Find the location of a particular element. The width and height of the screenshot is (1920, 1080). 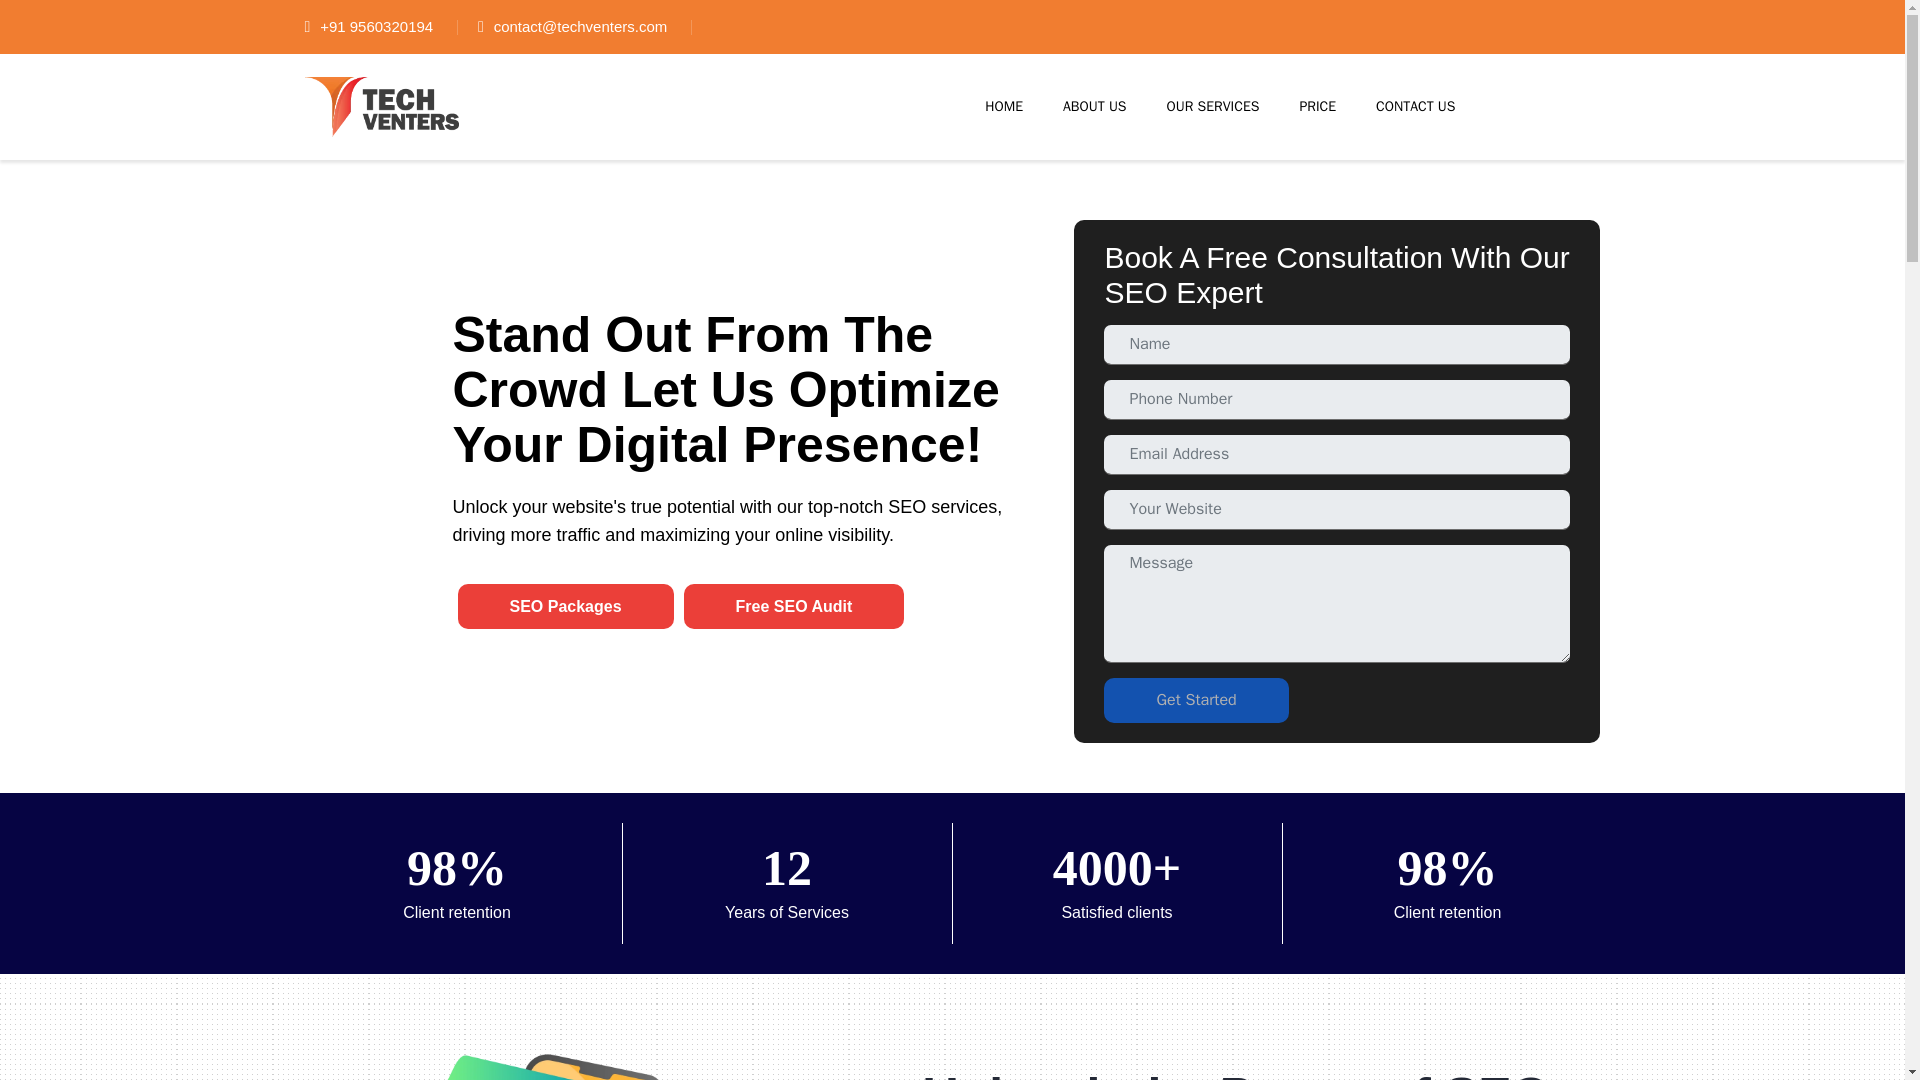

OUR SERVICES is located at coordinates (1213, 106).